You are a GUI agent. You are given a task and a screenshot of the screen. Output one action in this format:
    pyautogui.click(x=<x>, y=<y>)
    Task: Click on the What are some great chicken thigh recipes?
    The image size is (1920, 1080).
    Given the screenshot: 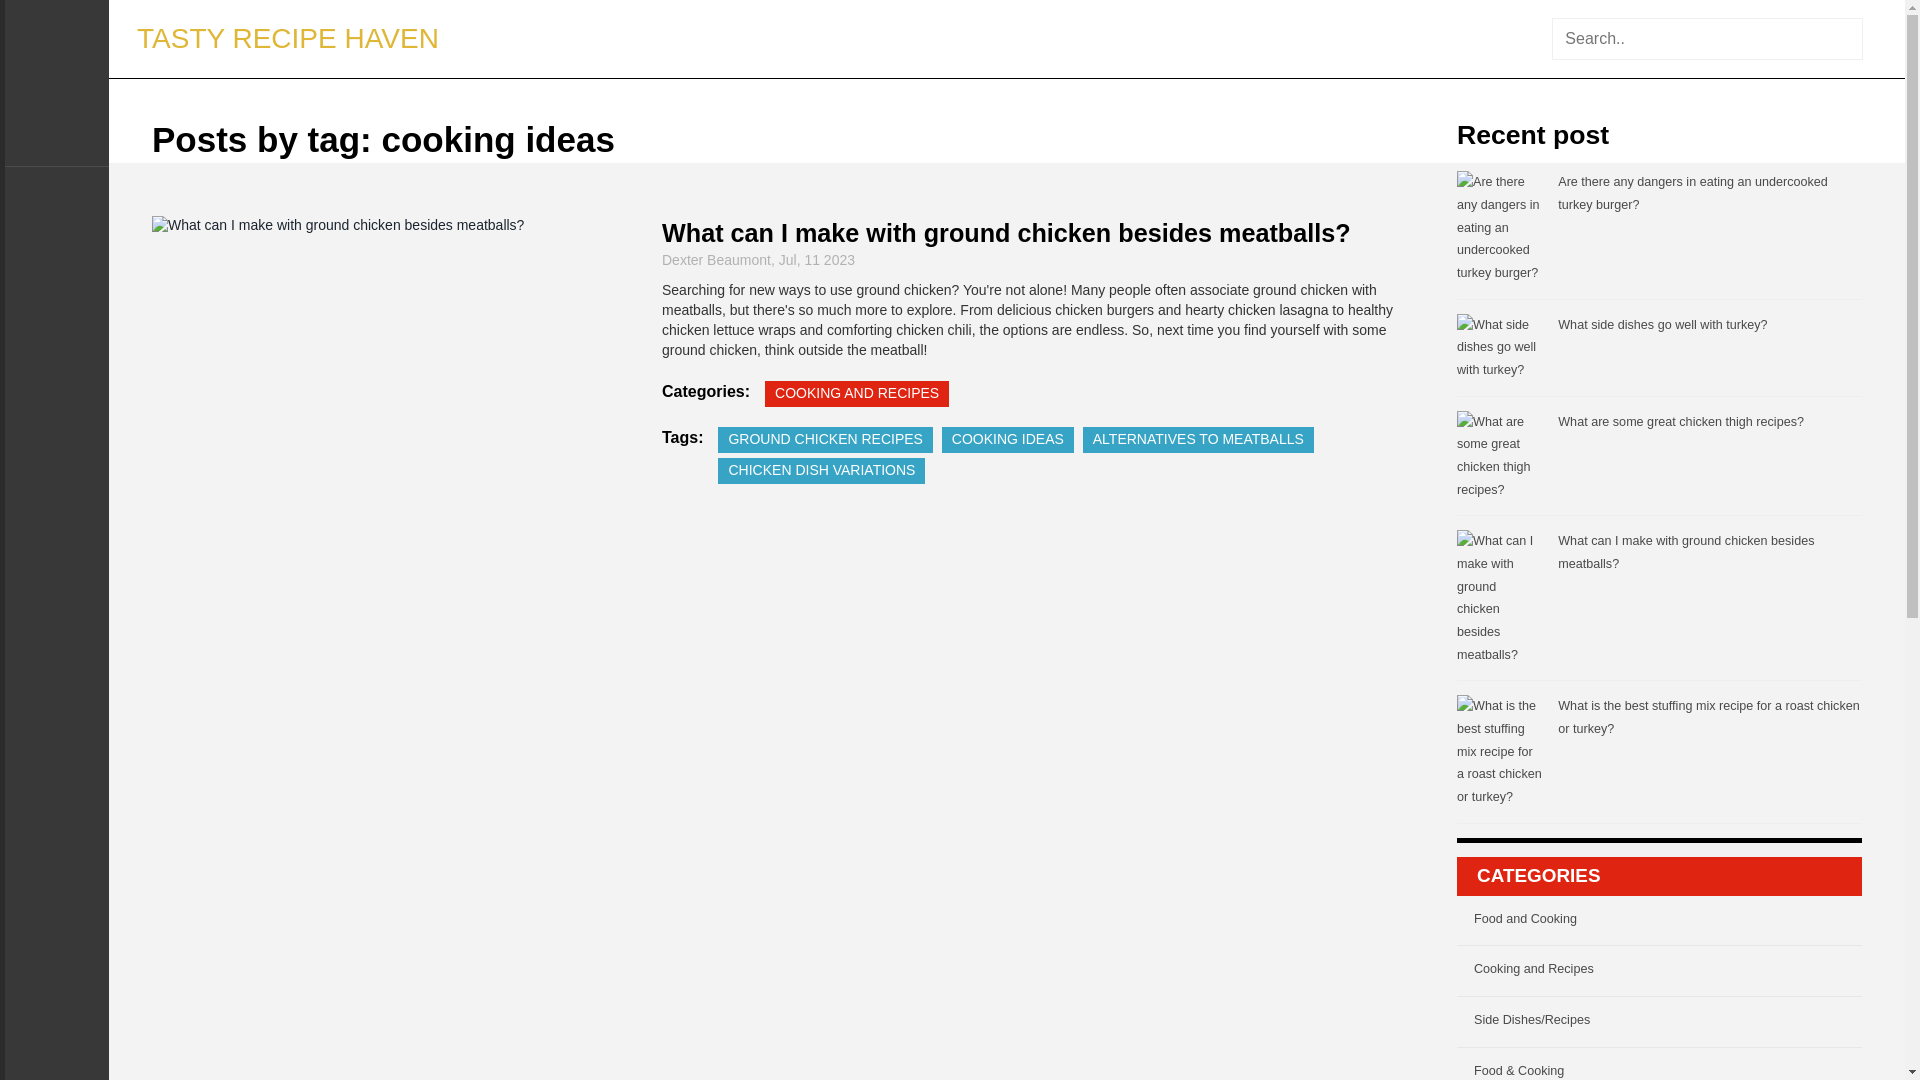 What is the action you would take?
    pyautogui.click(x=1680, y=421)
    